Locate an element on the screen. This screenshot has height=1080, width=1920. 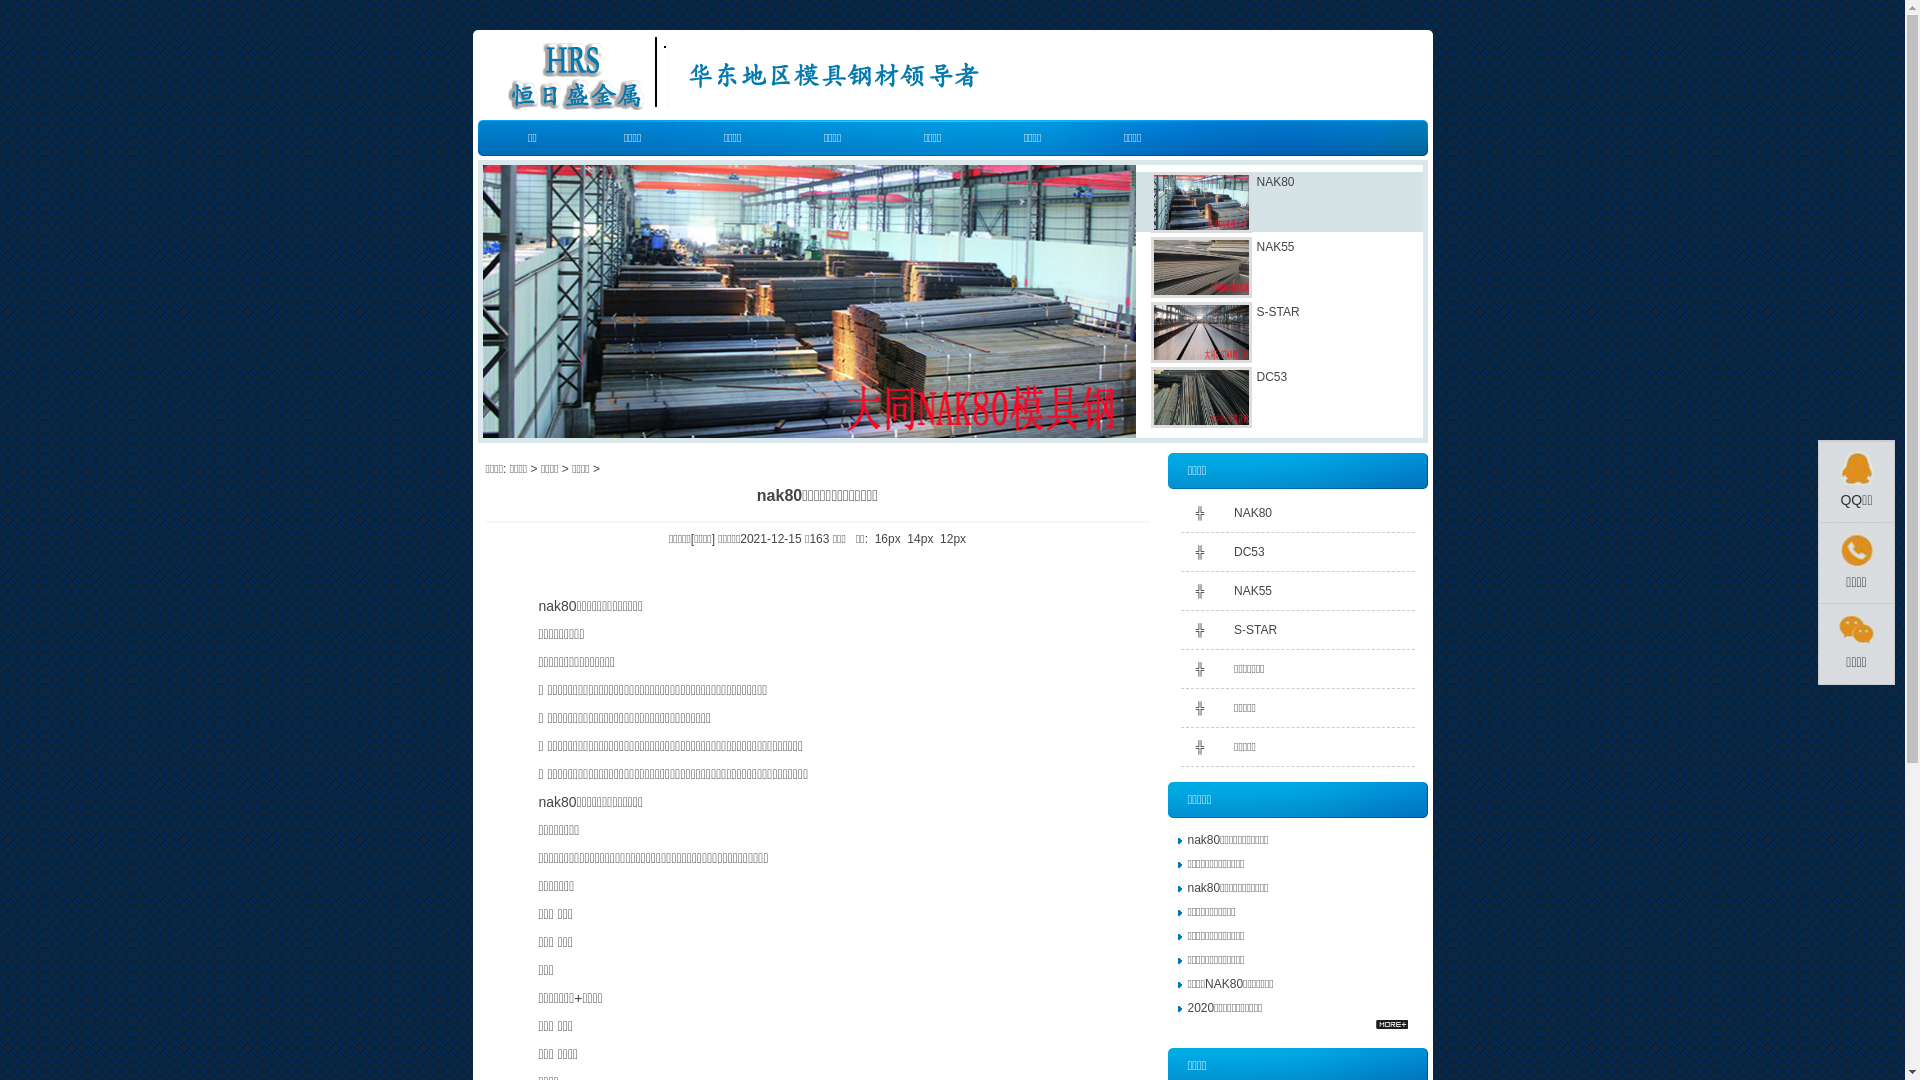
NAK80 is located at coordinates (1253, 513).